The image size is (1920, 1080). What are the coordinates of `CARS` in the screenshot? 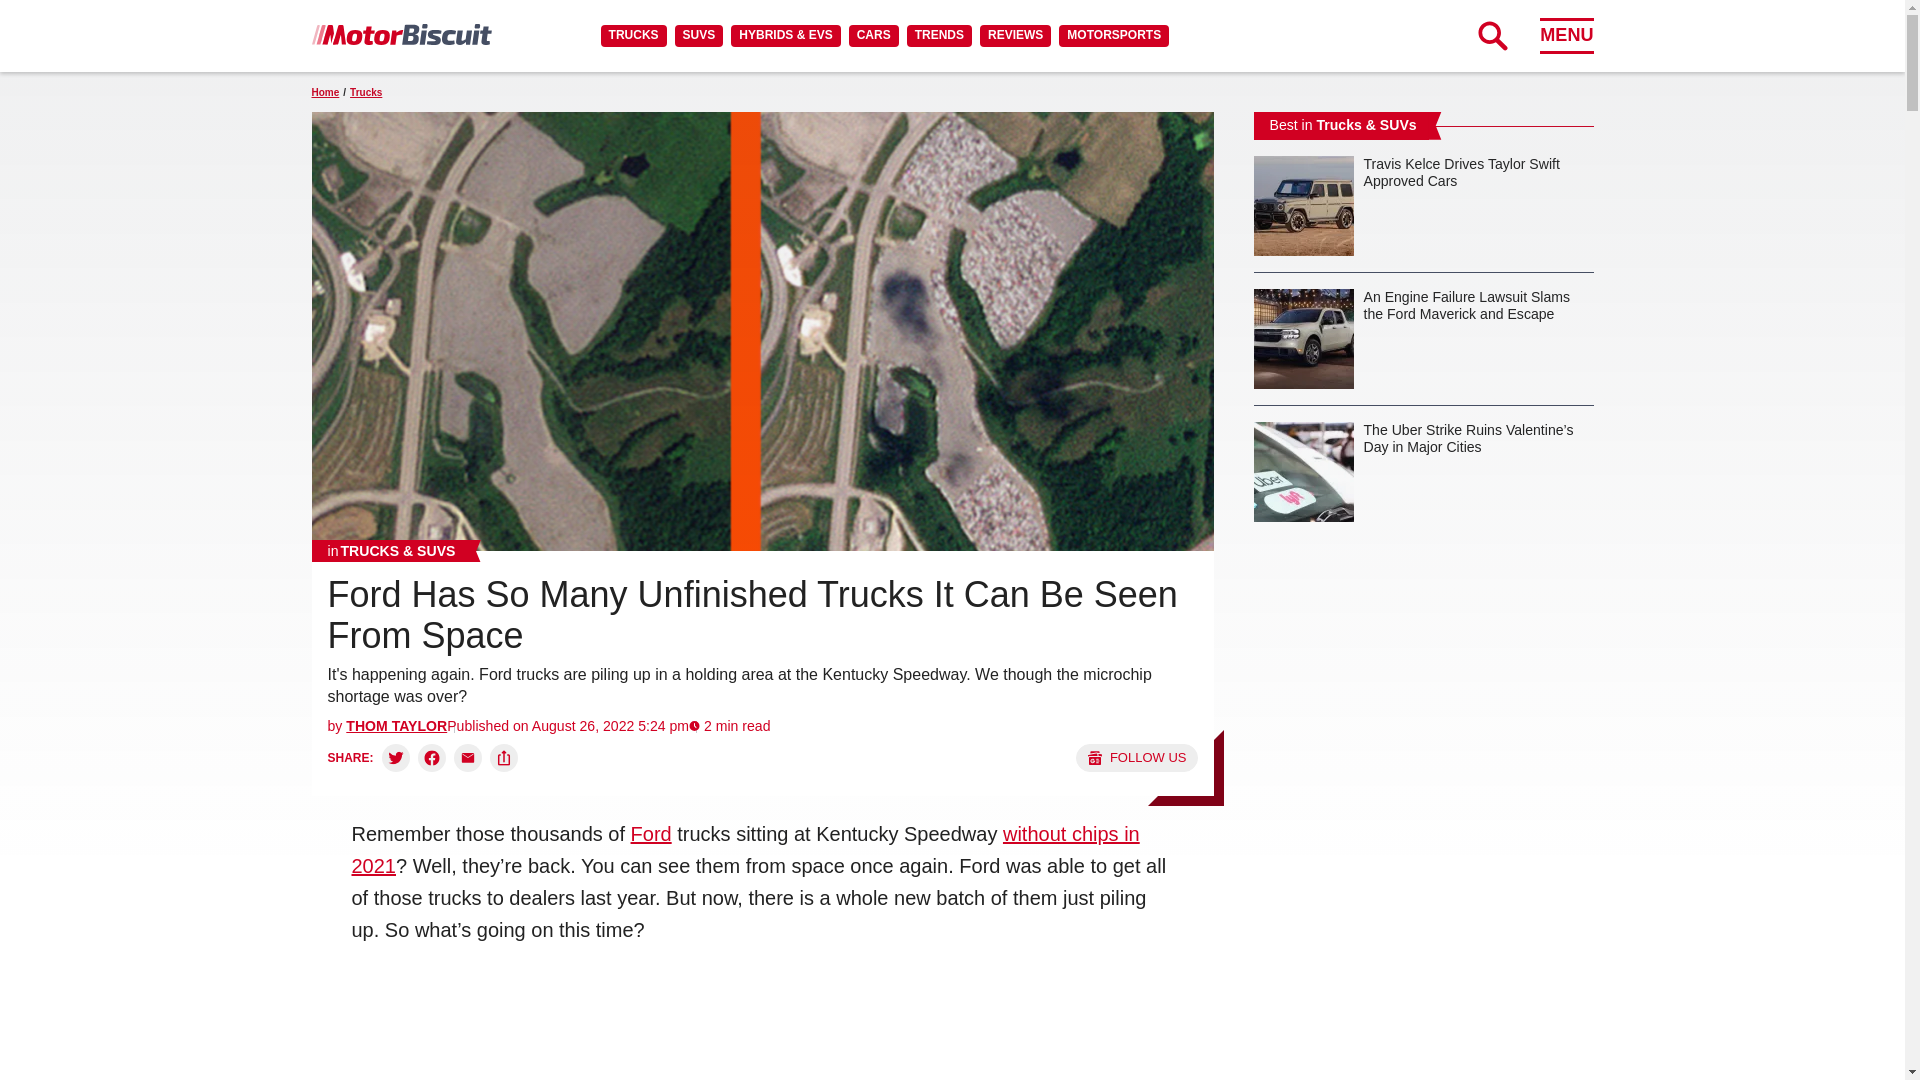 It's located at (873, 35).